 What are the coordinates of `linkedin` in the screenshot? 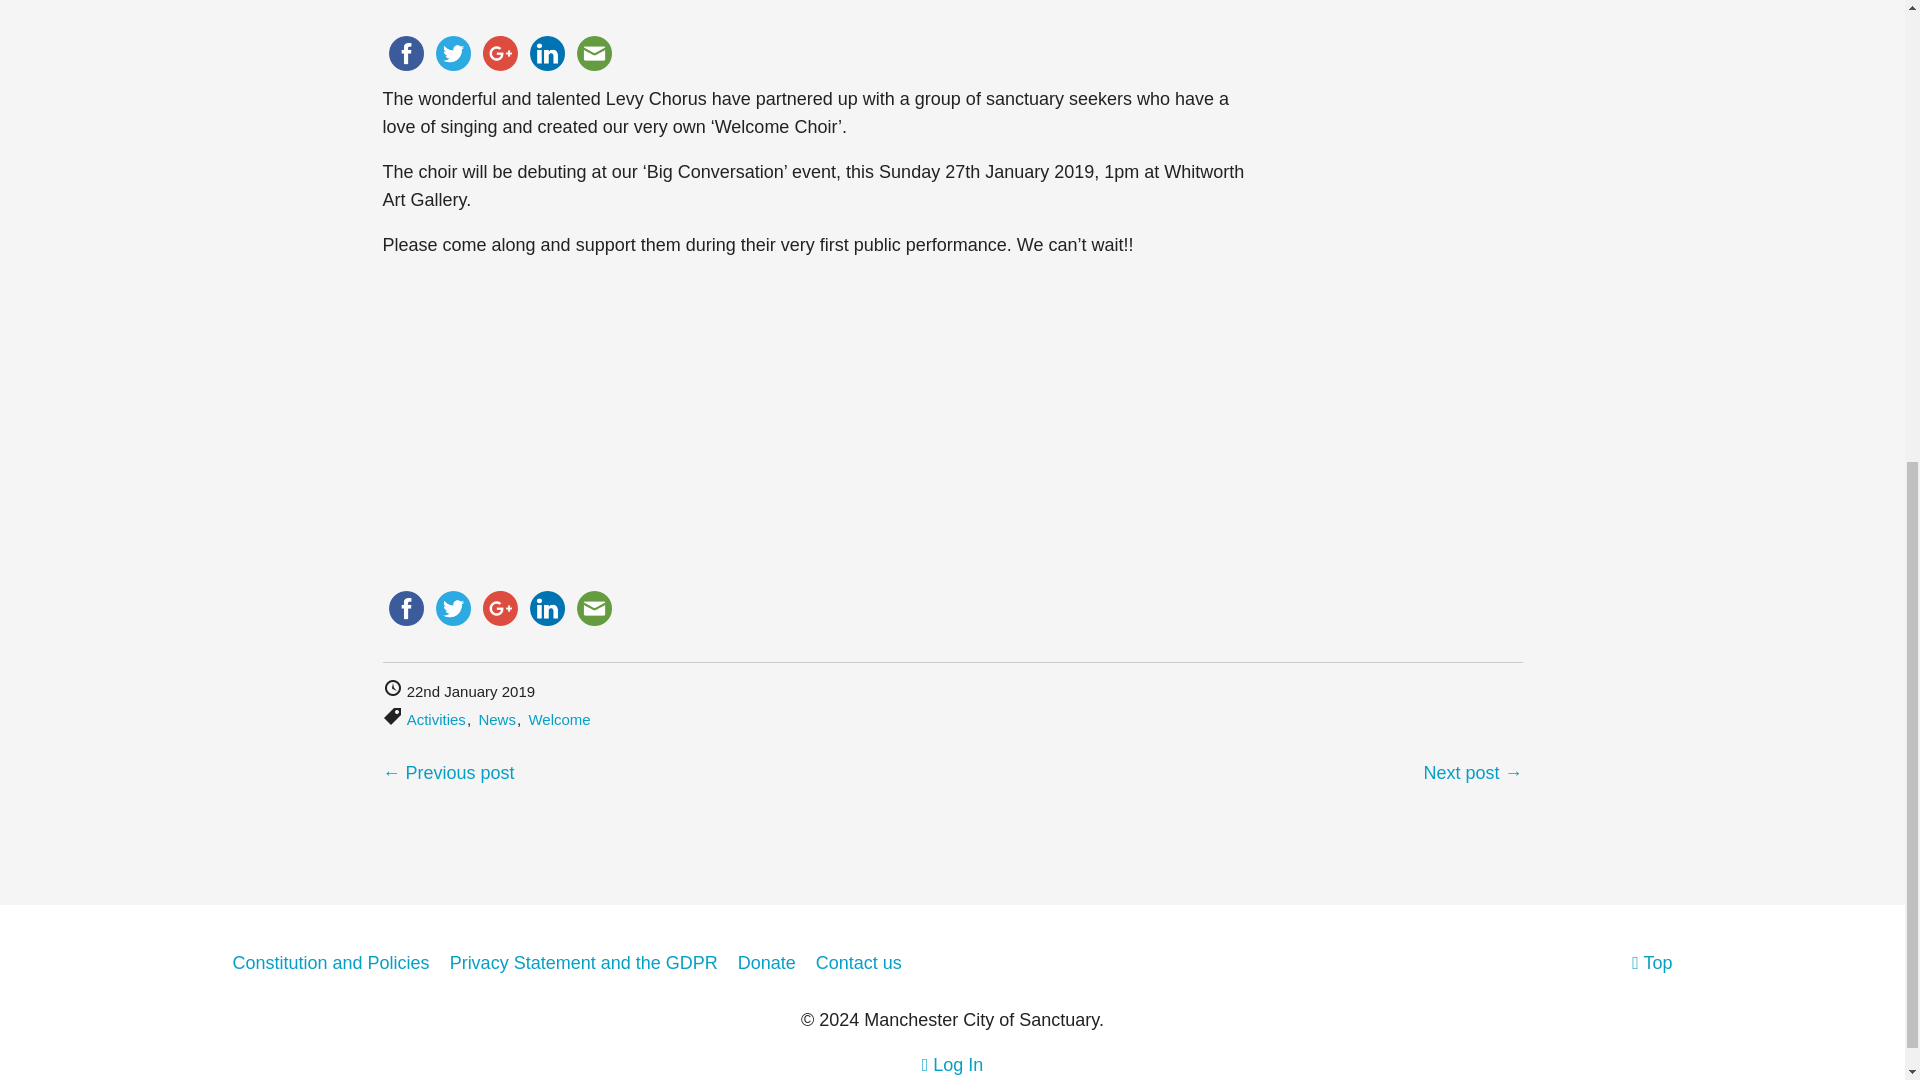 It's located at (547, 53).